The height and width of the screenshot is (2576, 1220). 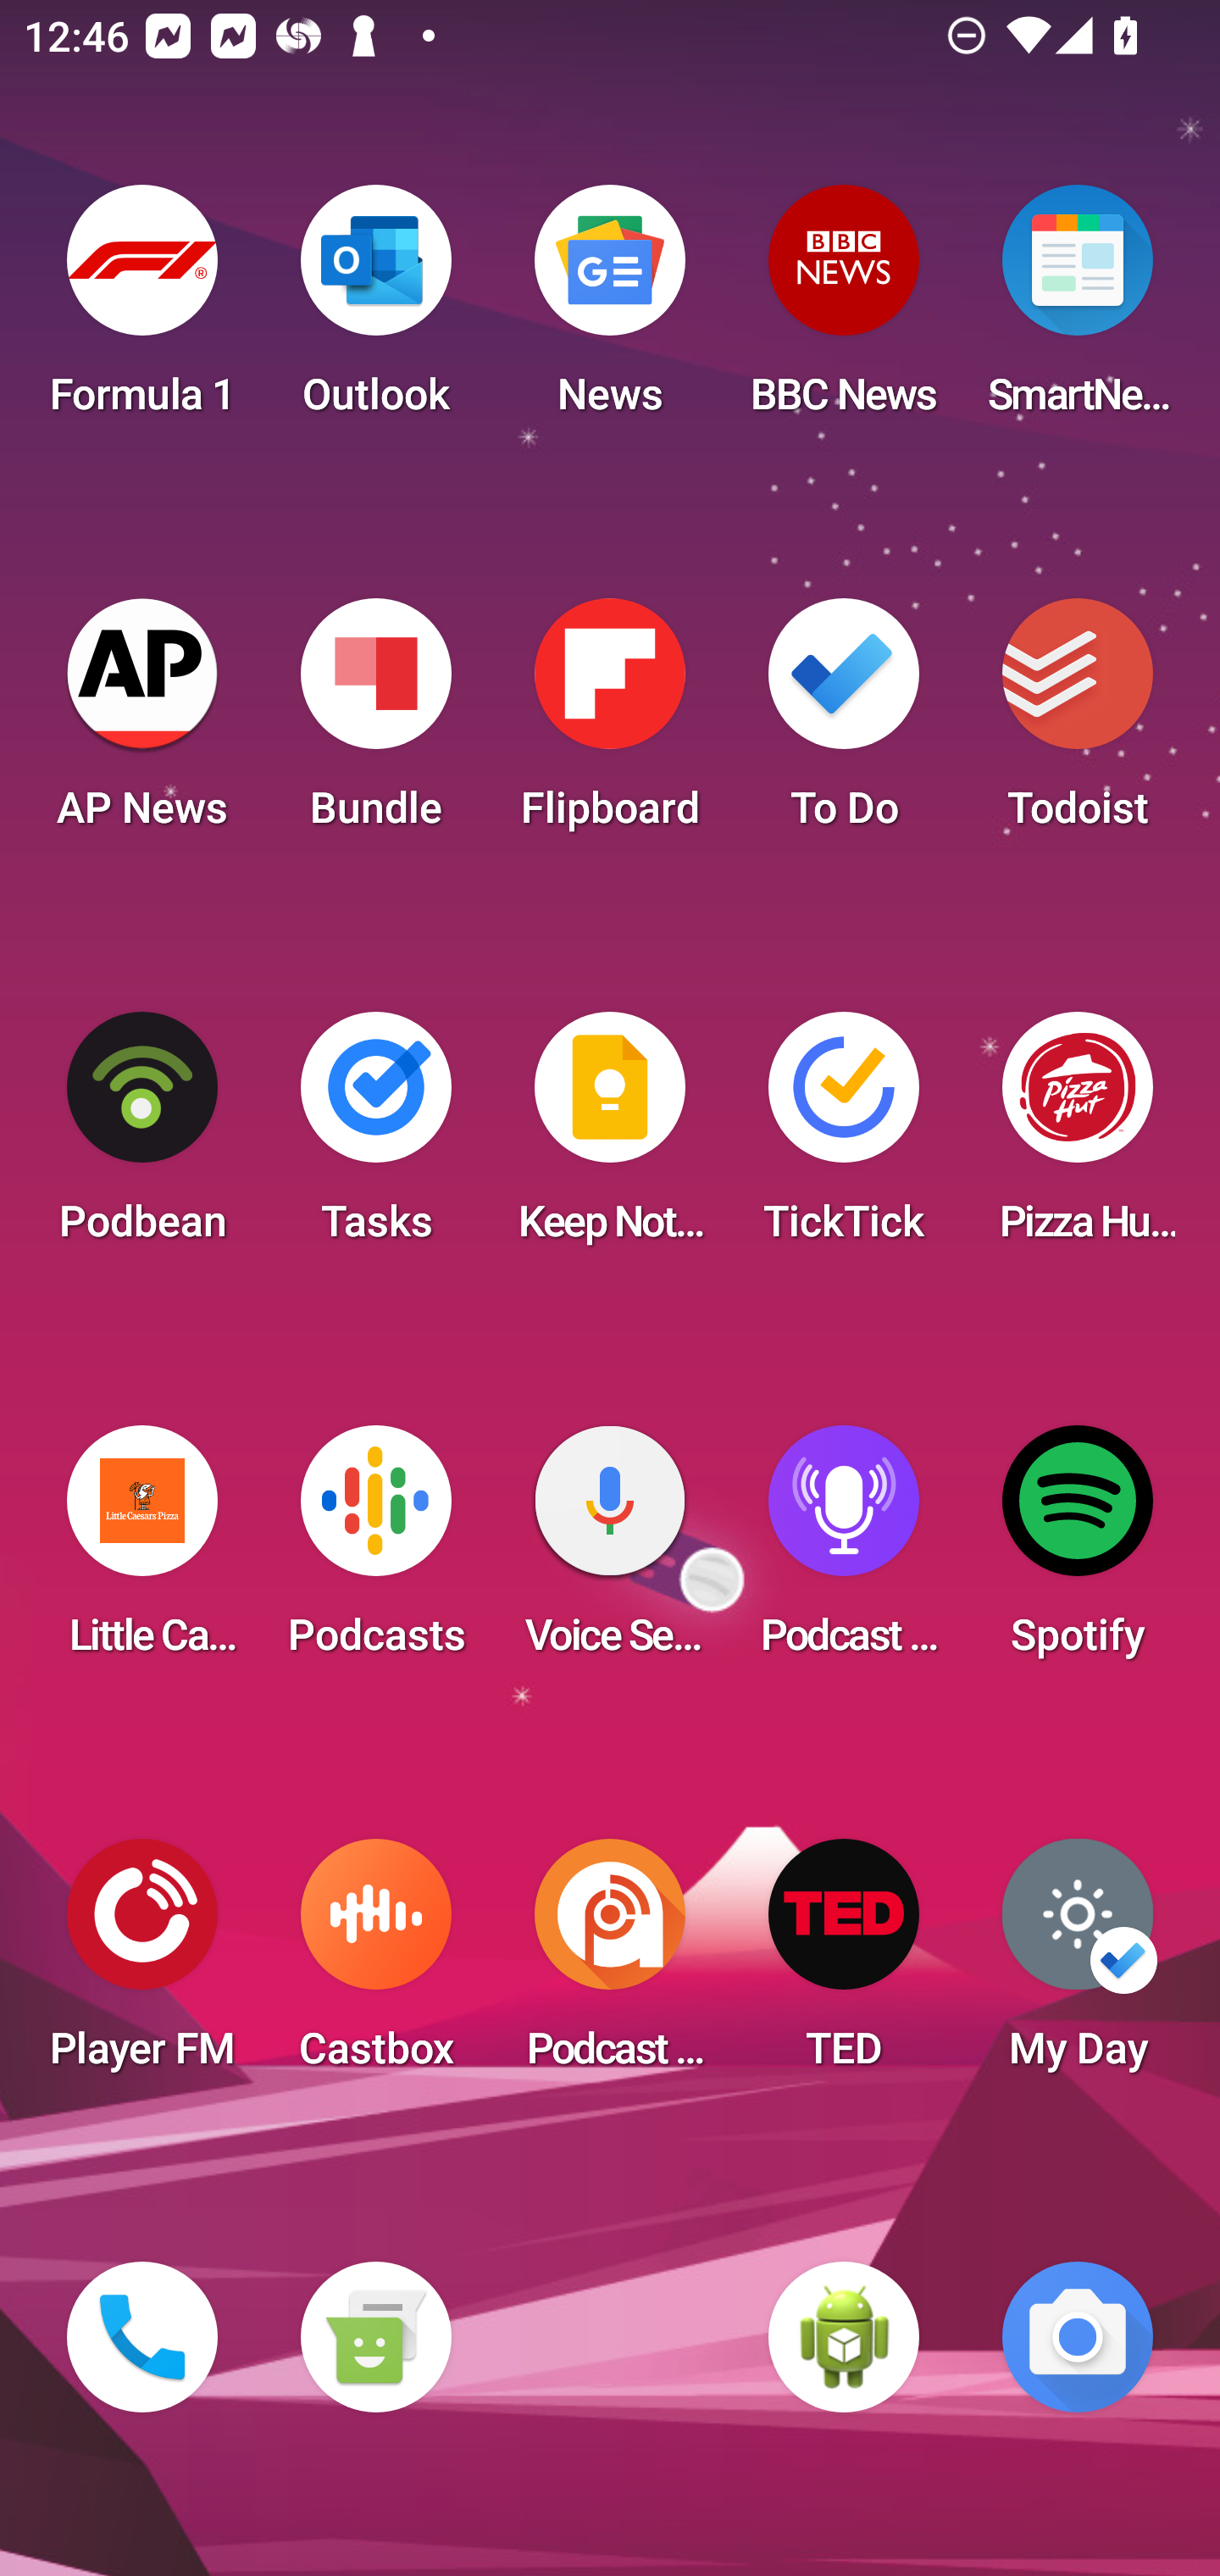 What do you see at coordinates (375, 310) in the screenshot?
I see `Outlook` at bounding box center [375, 310].